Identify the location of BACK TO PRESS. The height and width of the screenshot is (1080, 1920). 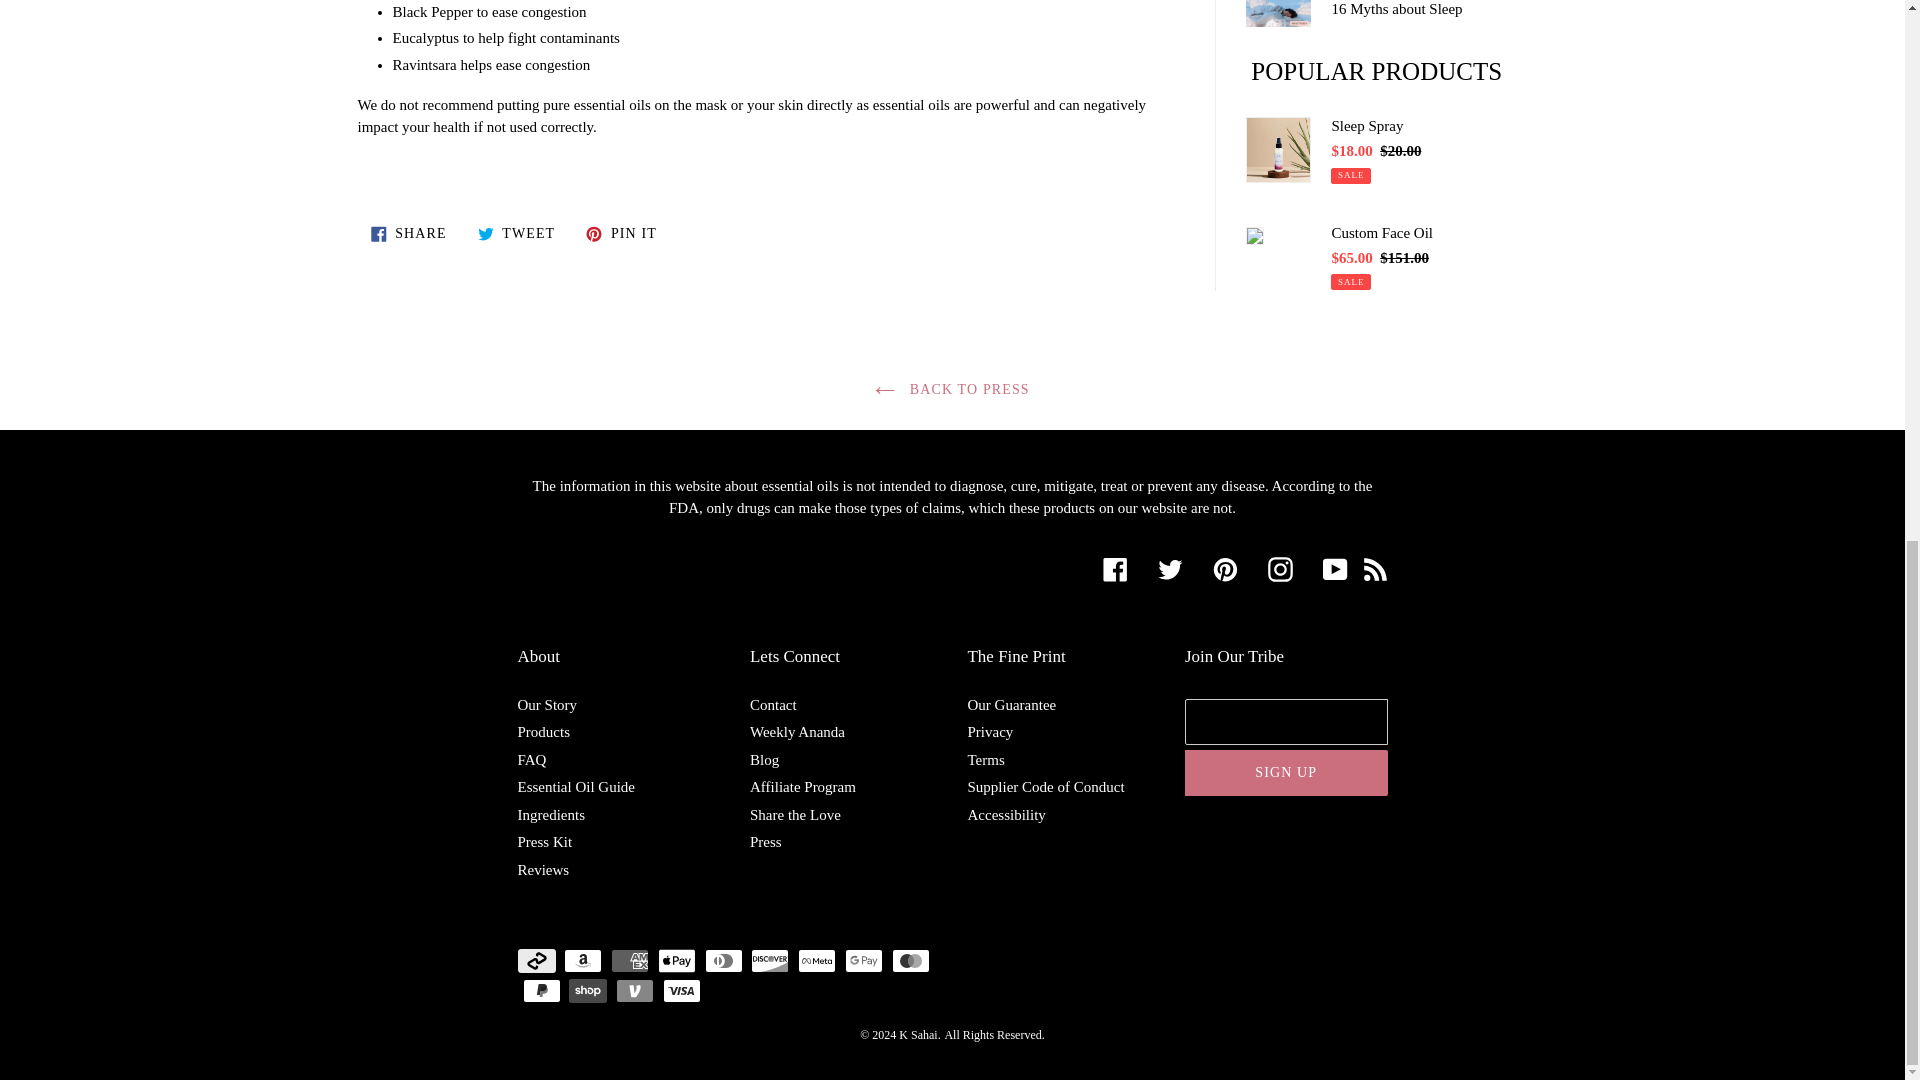
(952, 390).